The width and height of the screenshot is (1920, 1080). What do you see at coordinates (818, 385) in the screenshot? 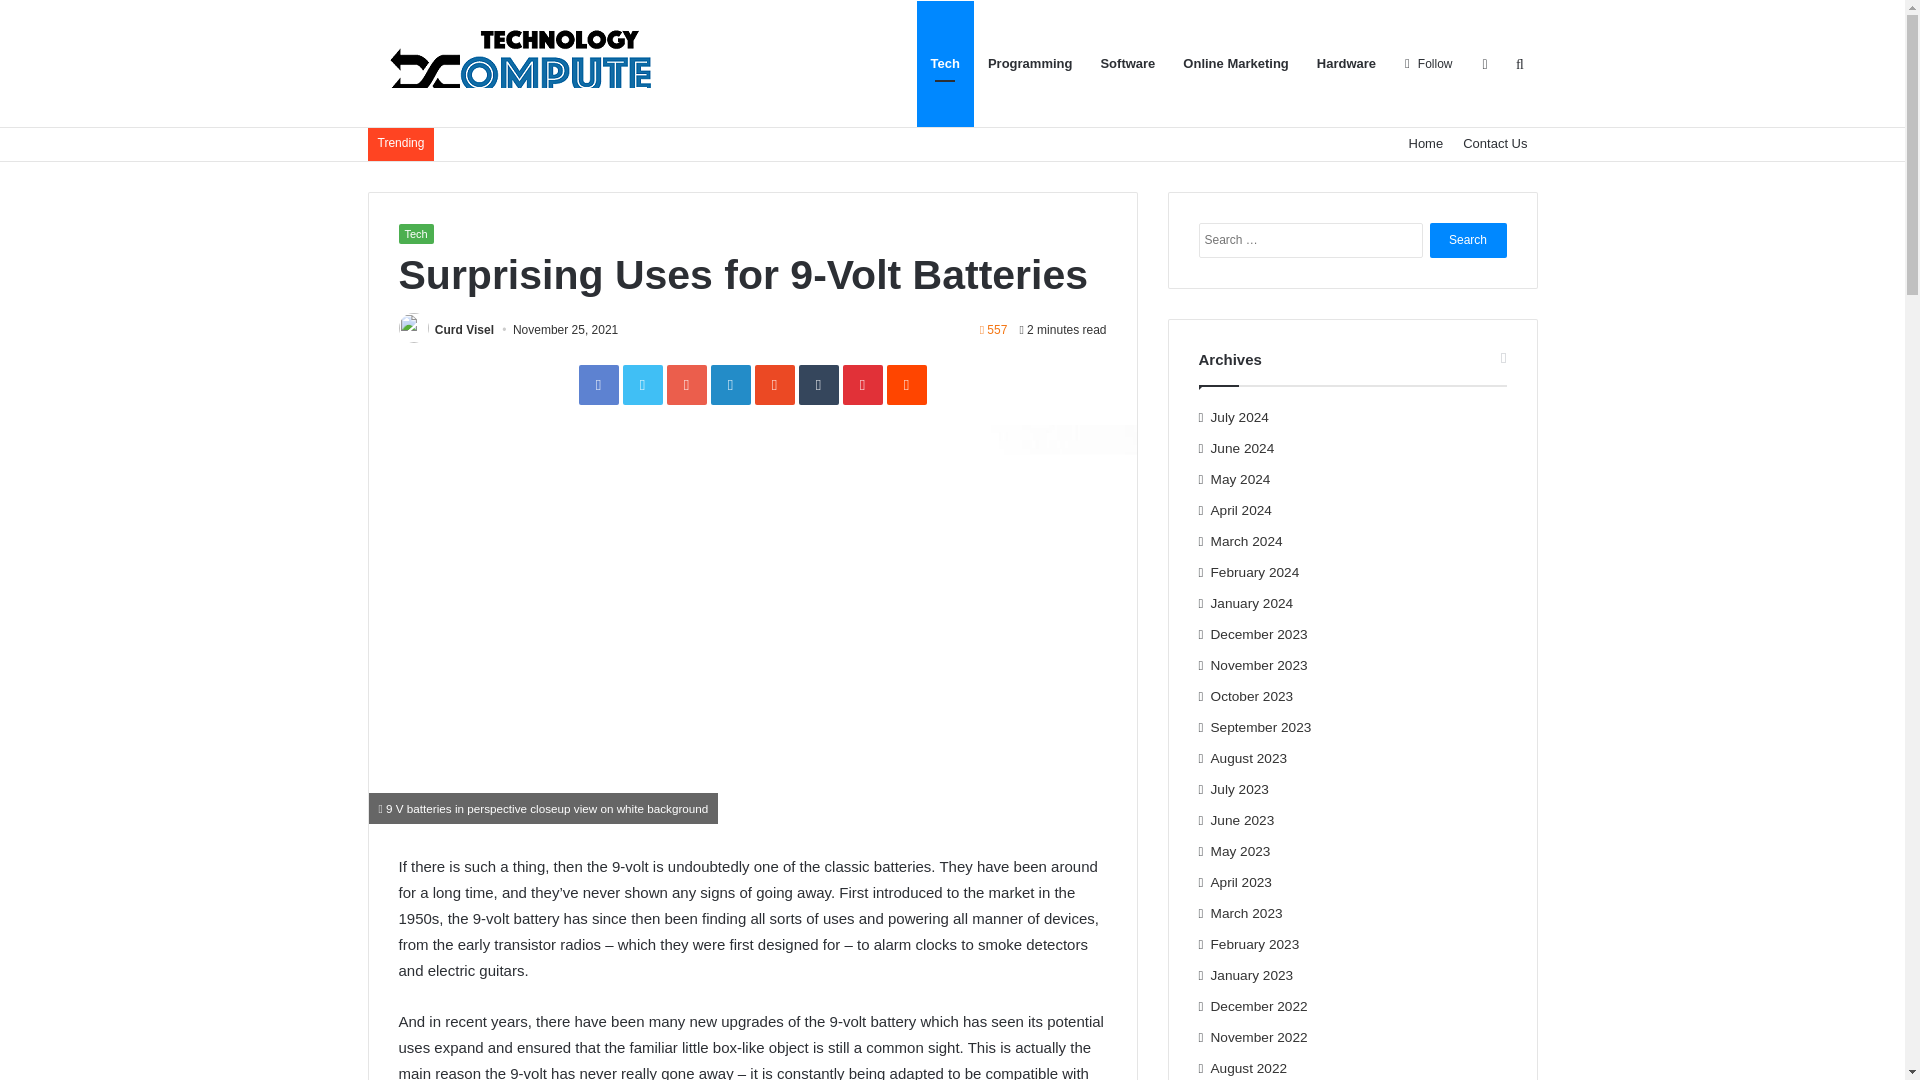
I see `Tumblr` at bounding box center [818, 385].